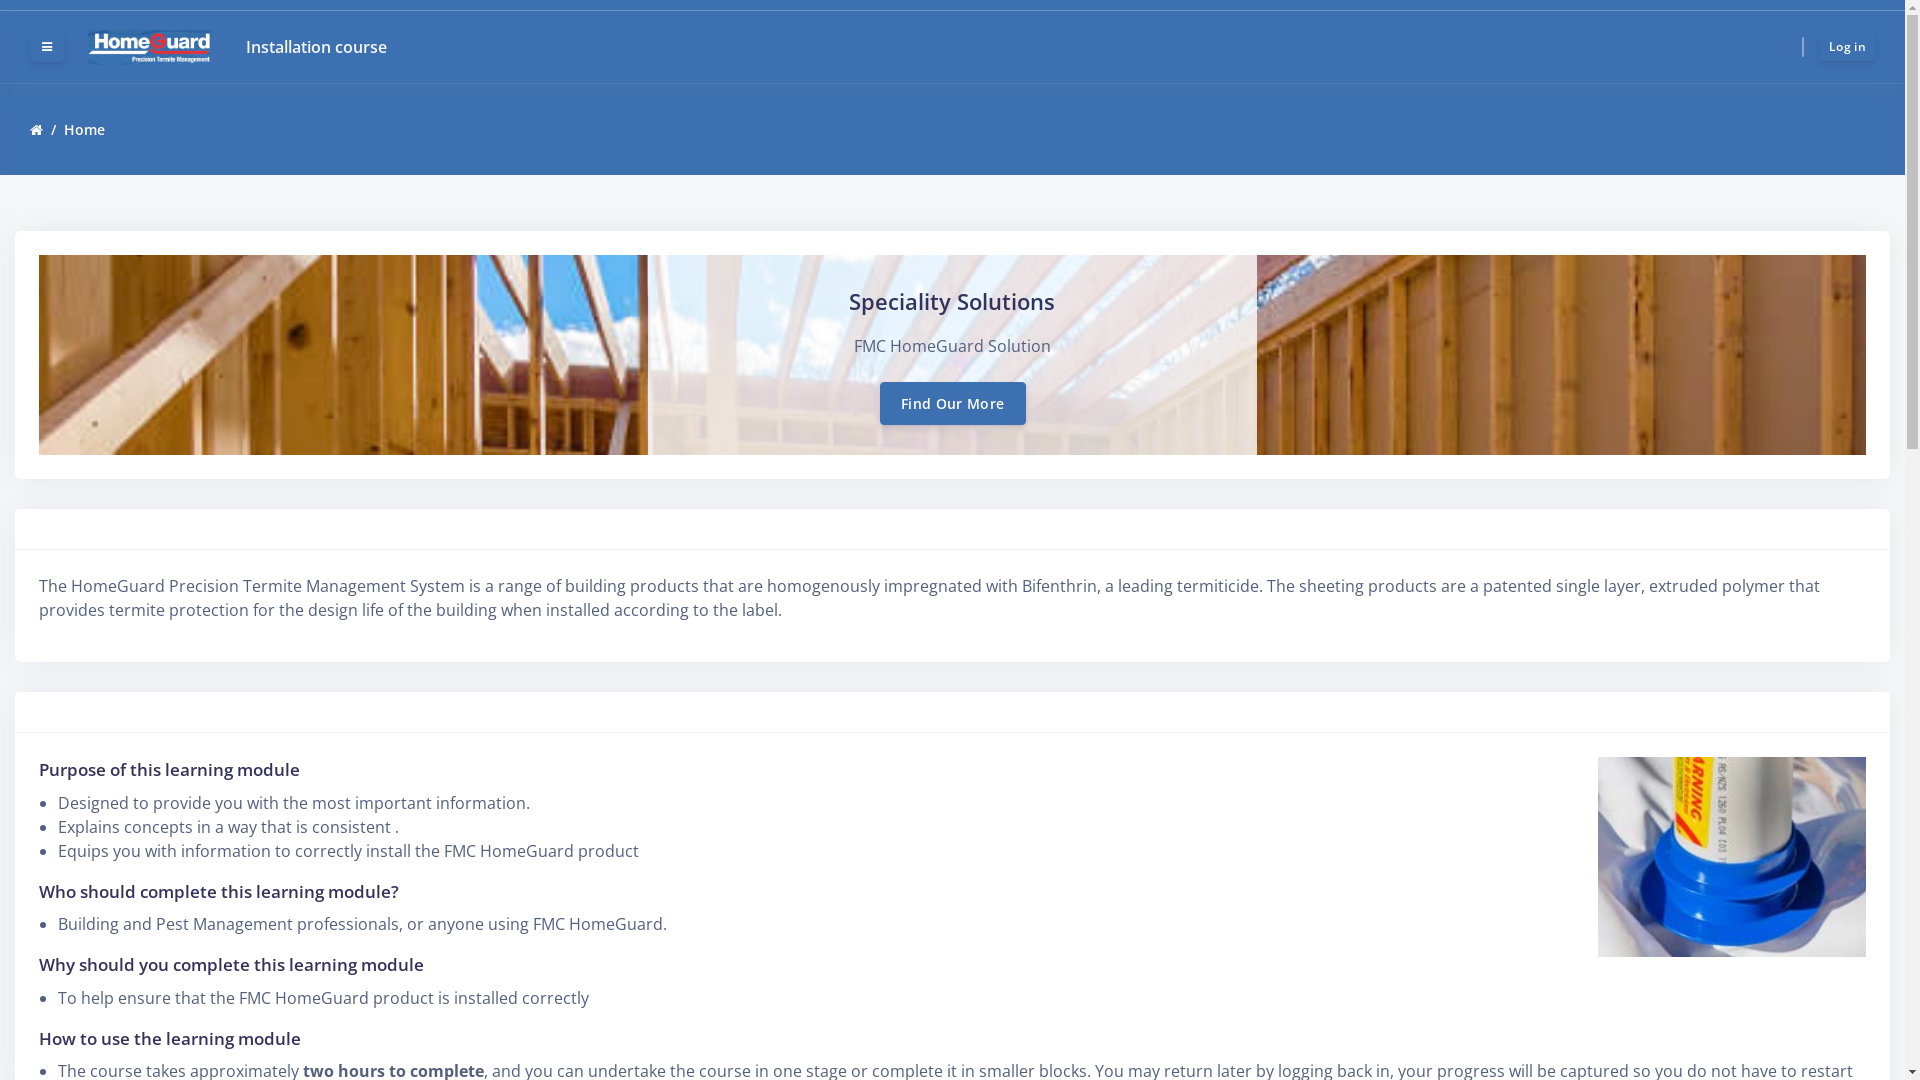 Image resolution: width=1920 pixels, height=1080 pixels. What do you see at coordinates (953, 404) in the screenshot?
I see `Find Our More` at bounding box center [953, 404].